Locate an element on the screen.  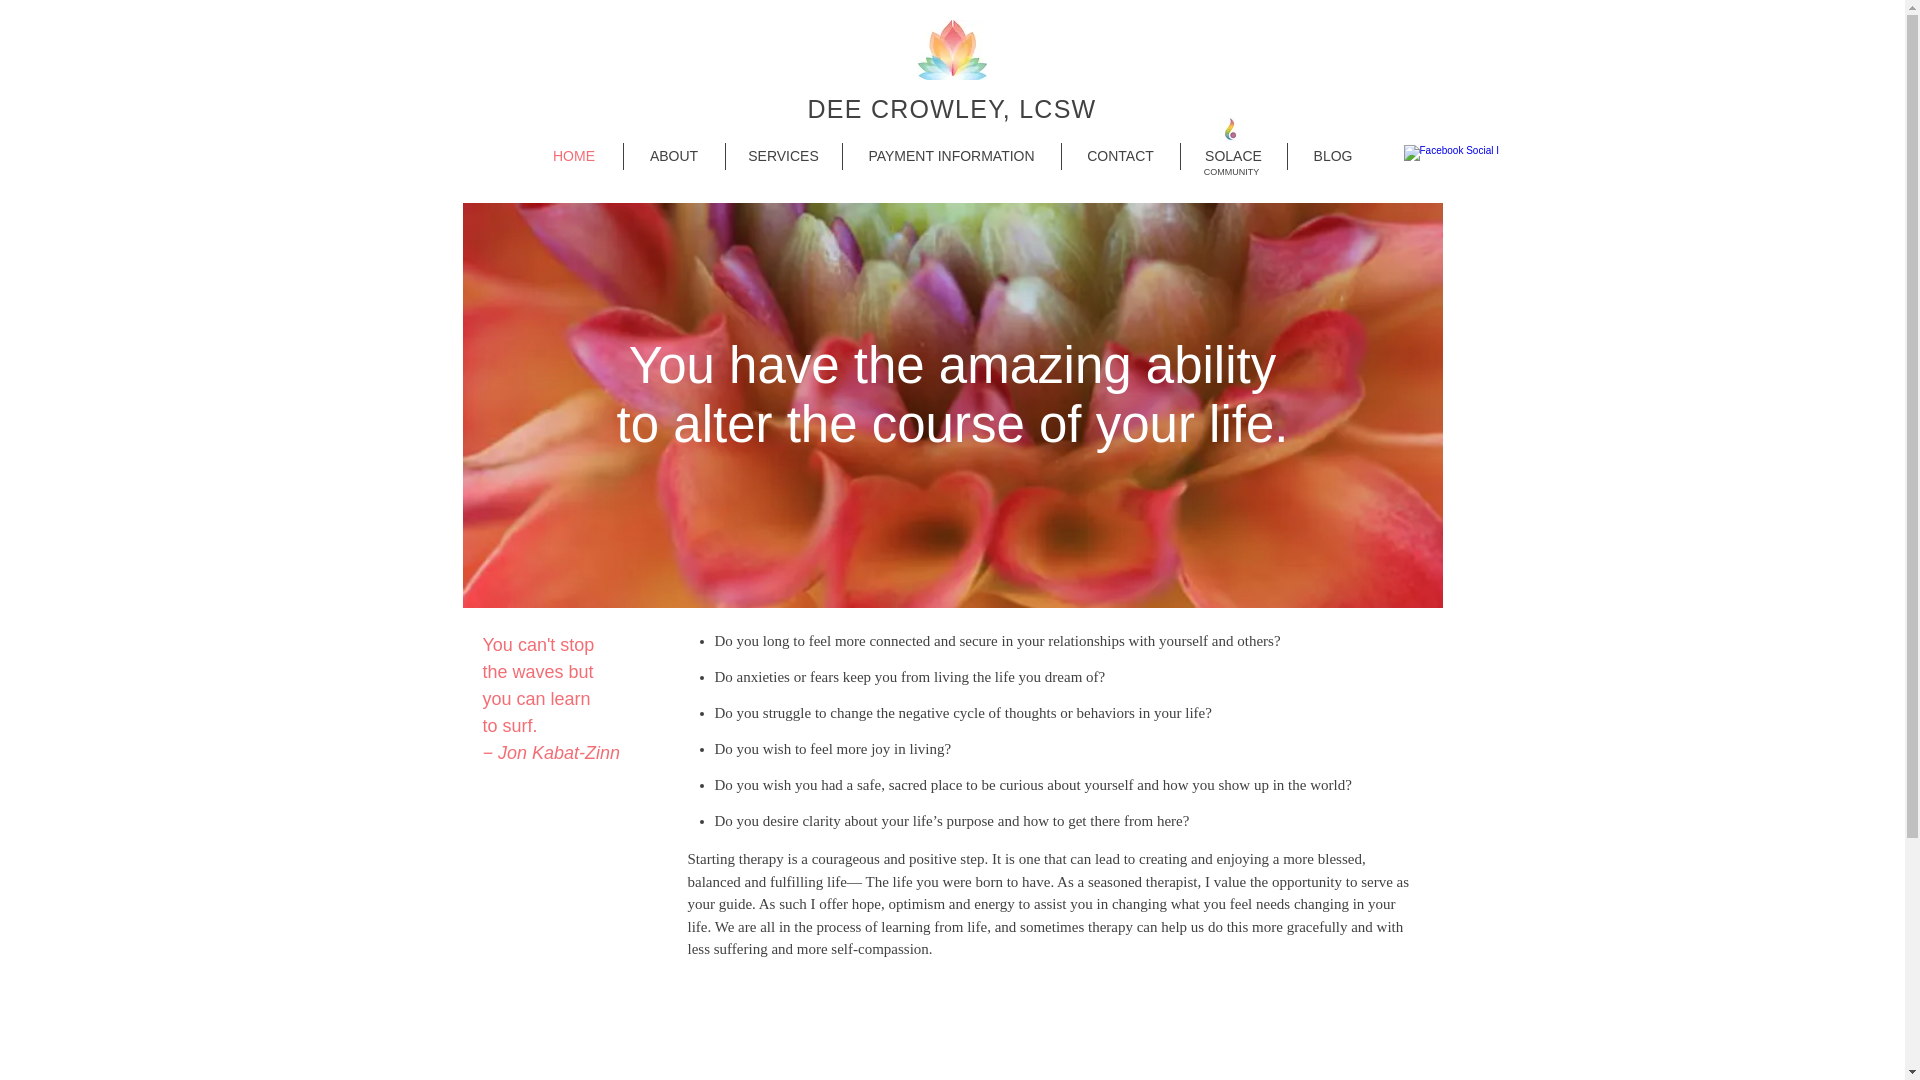
CONTACT is located at coordinates (1120, 156).